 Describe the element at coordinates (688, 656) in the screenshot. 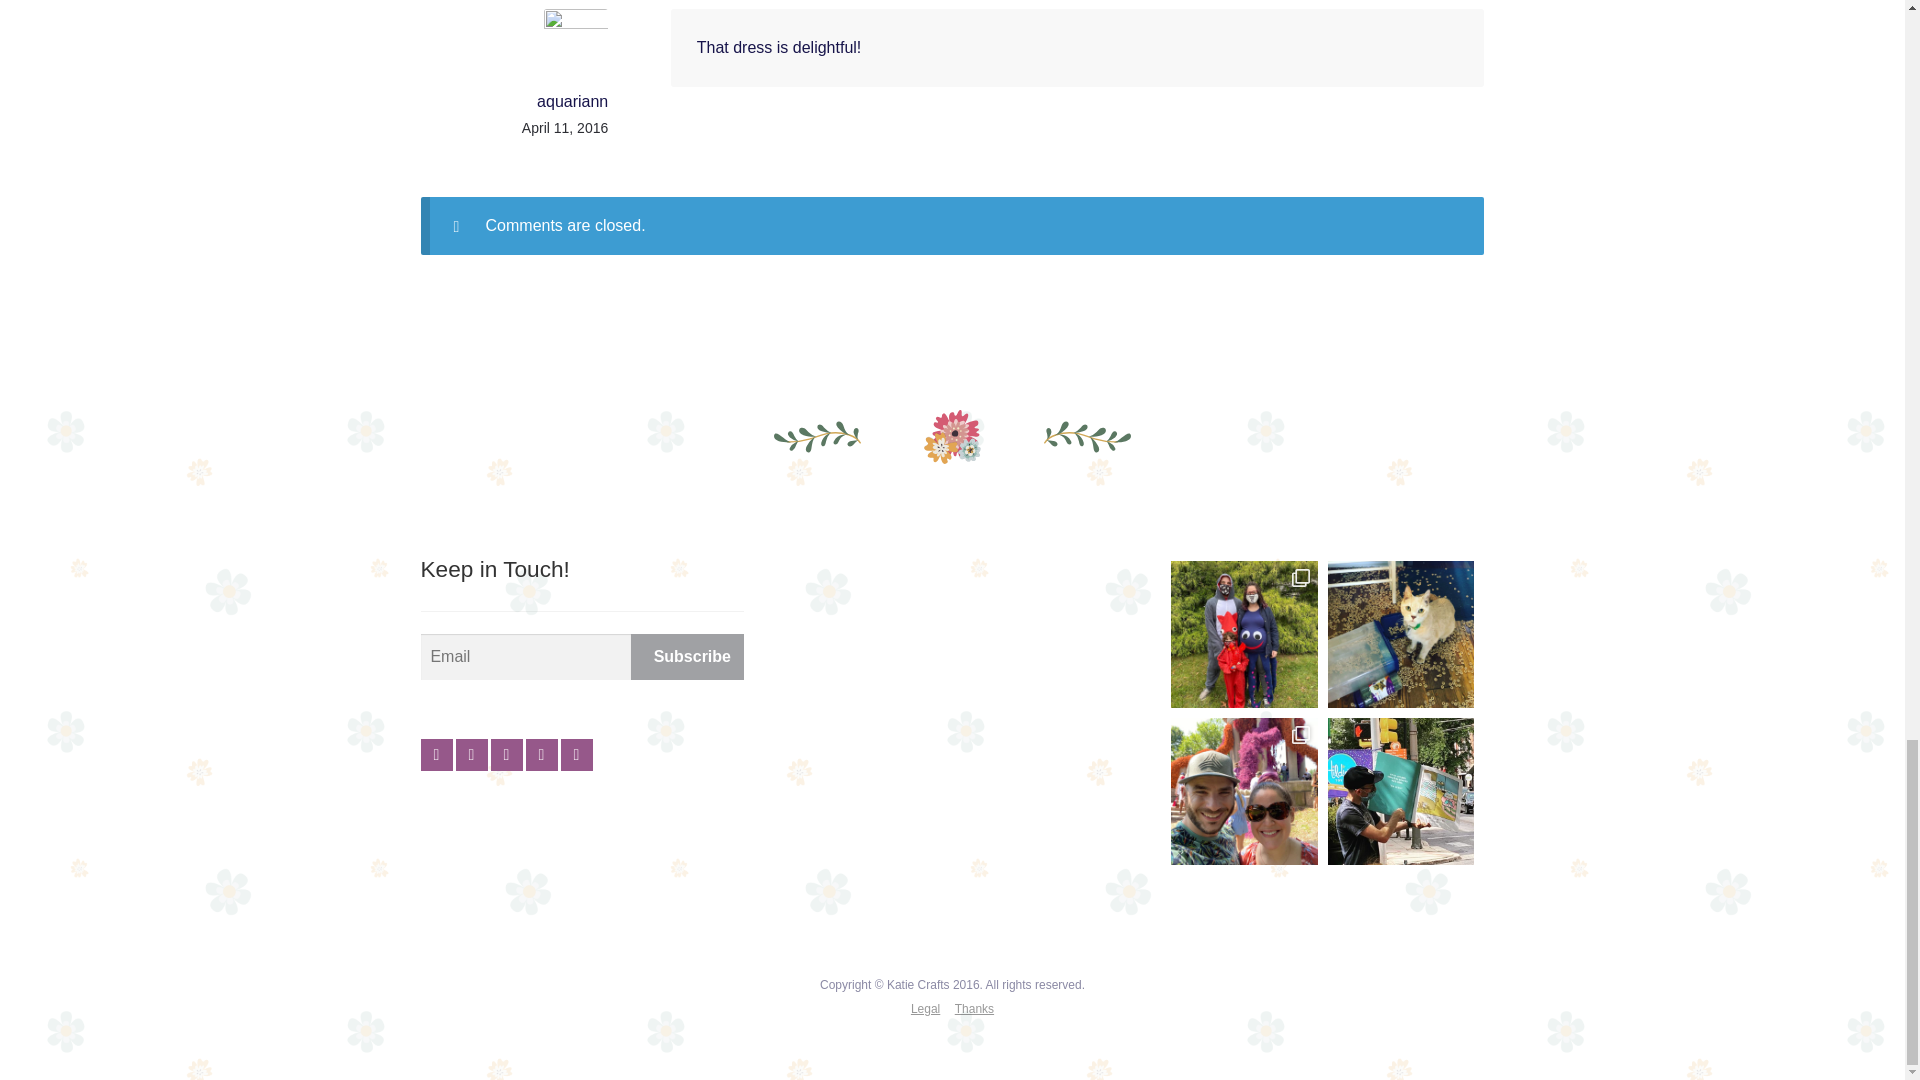

I see `Subscribe` at that location.